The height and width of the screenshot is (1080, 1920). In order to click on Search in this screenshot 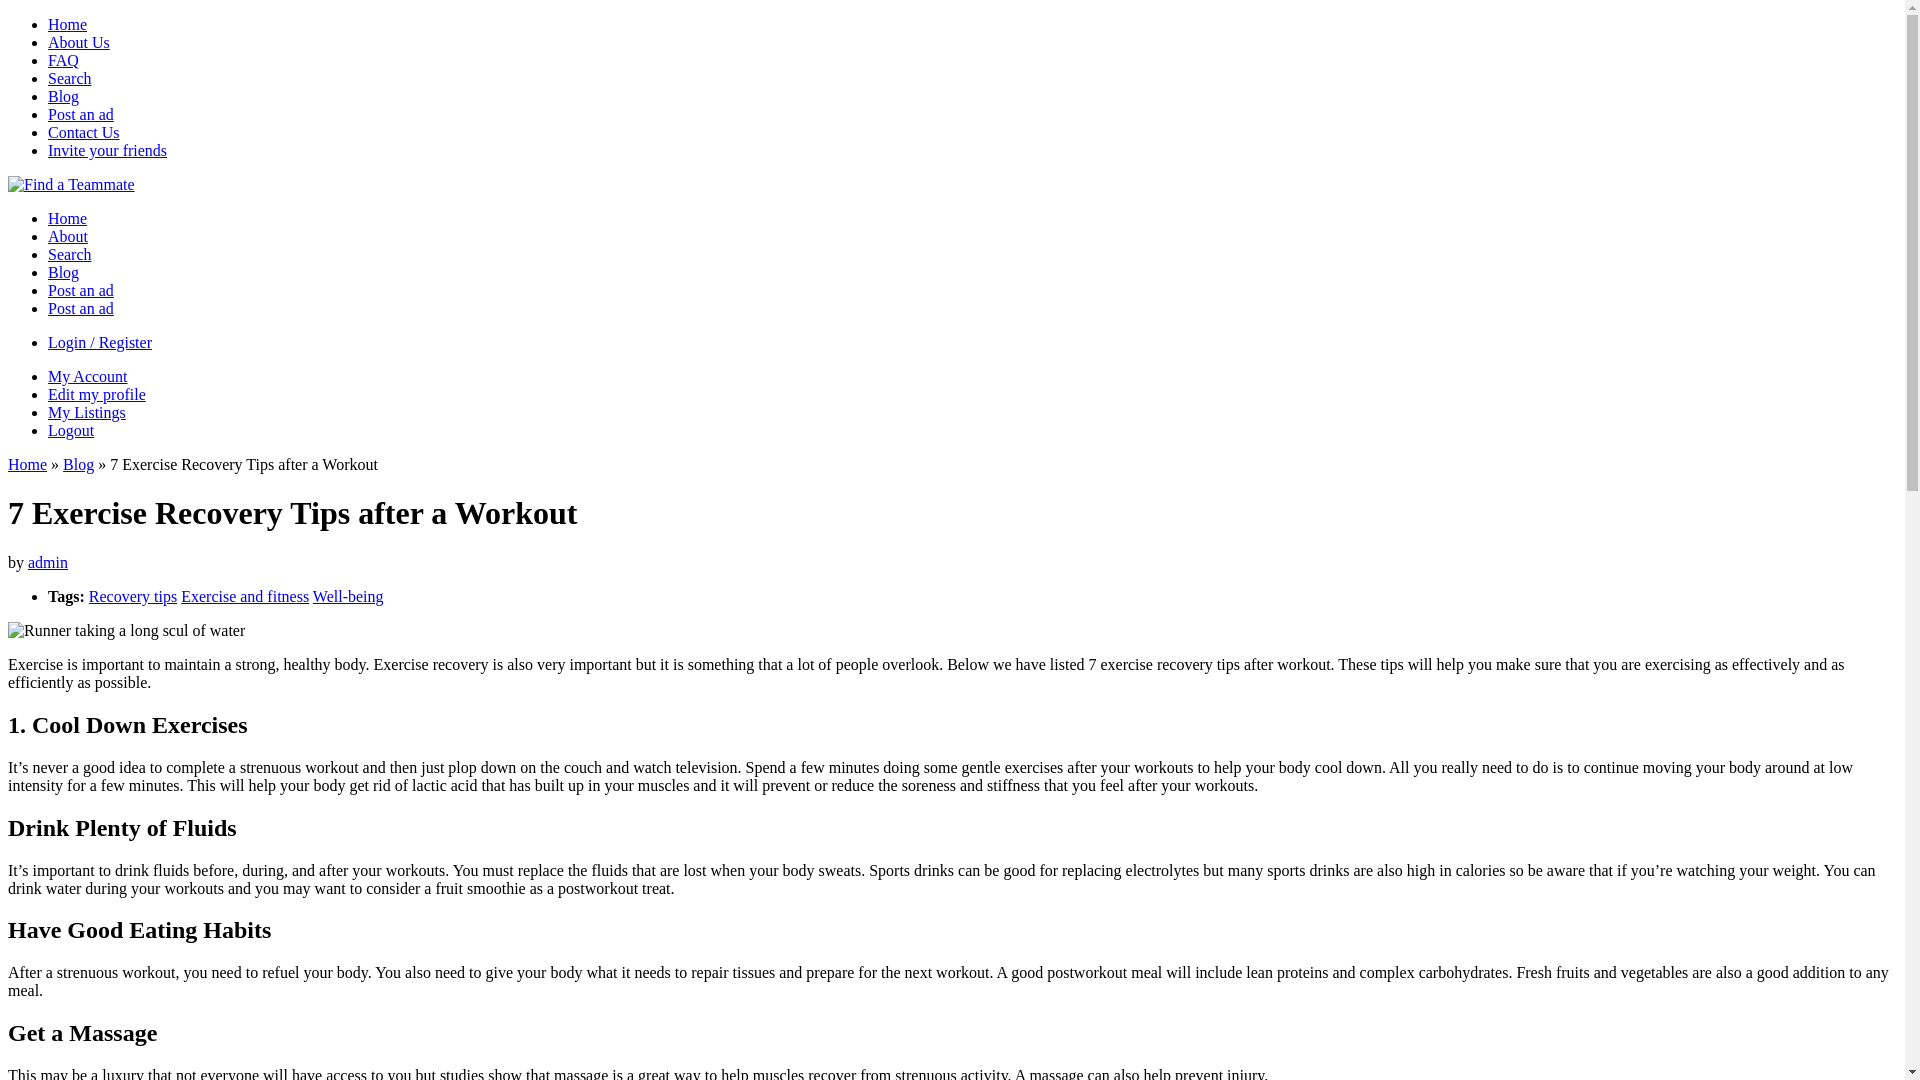, I will do `click(70, 254)`.